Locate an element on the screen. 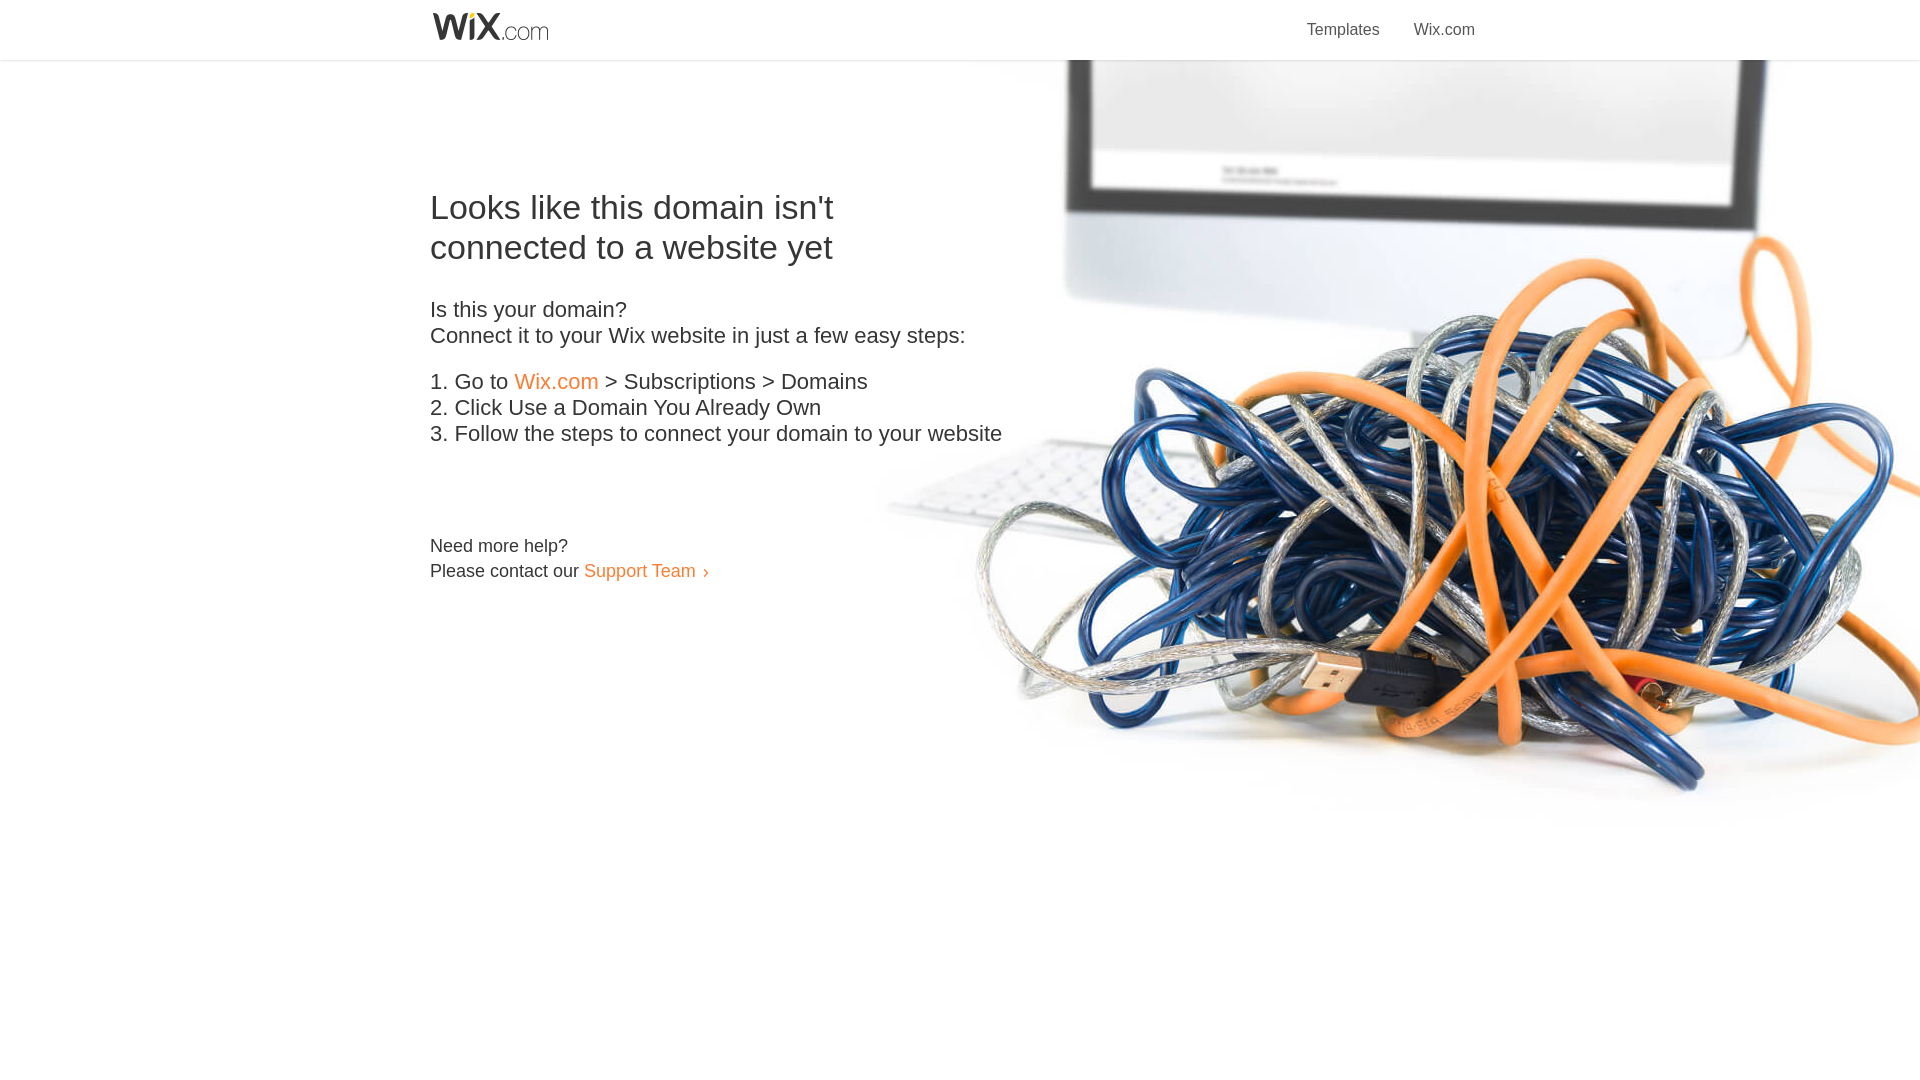  Support Team is located at coordinates (639, 570).